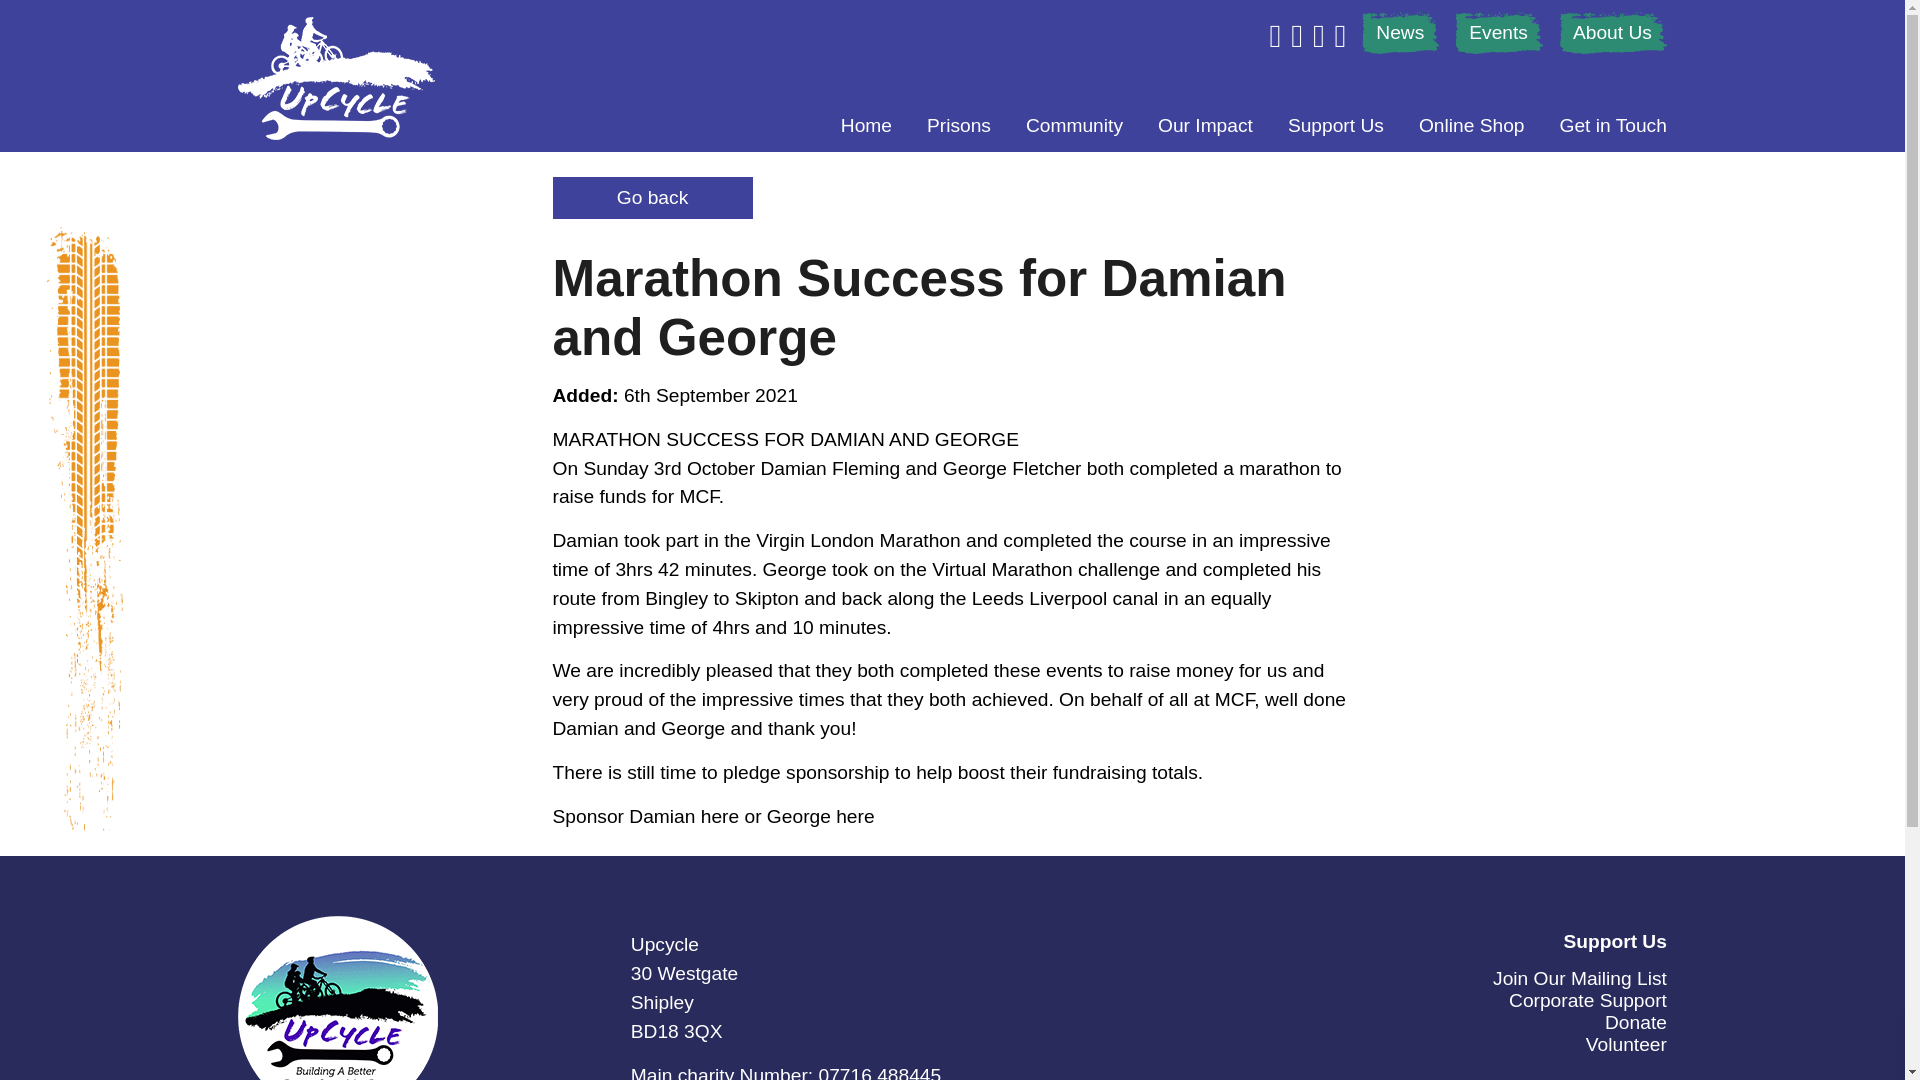  I want to click on Support Us, so click(1336, 126).